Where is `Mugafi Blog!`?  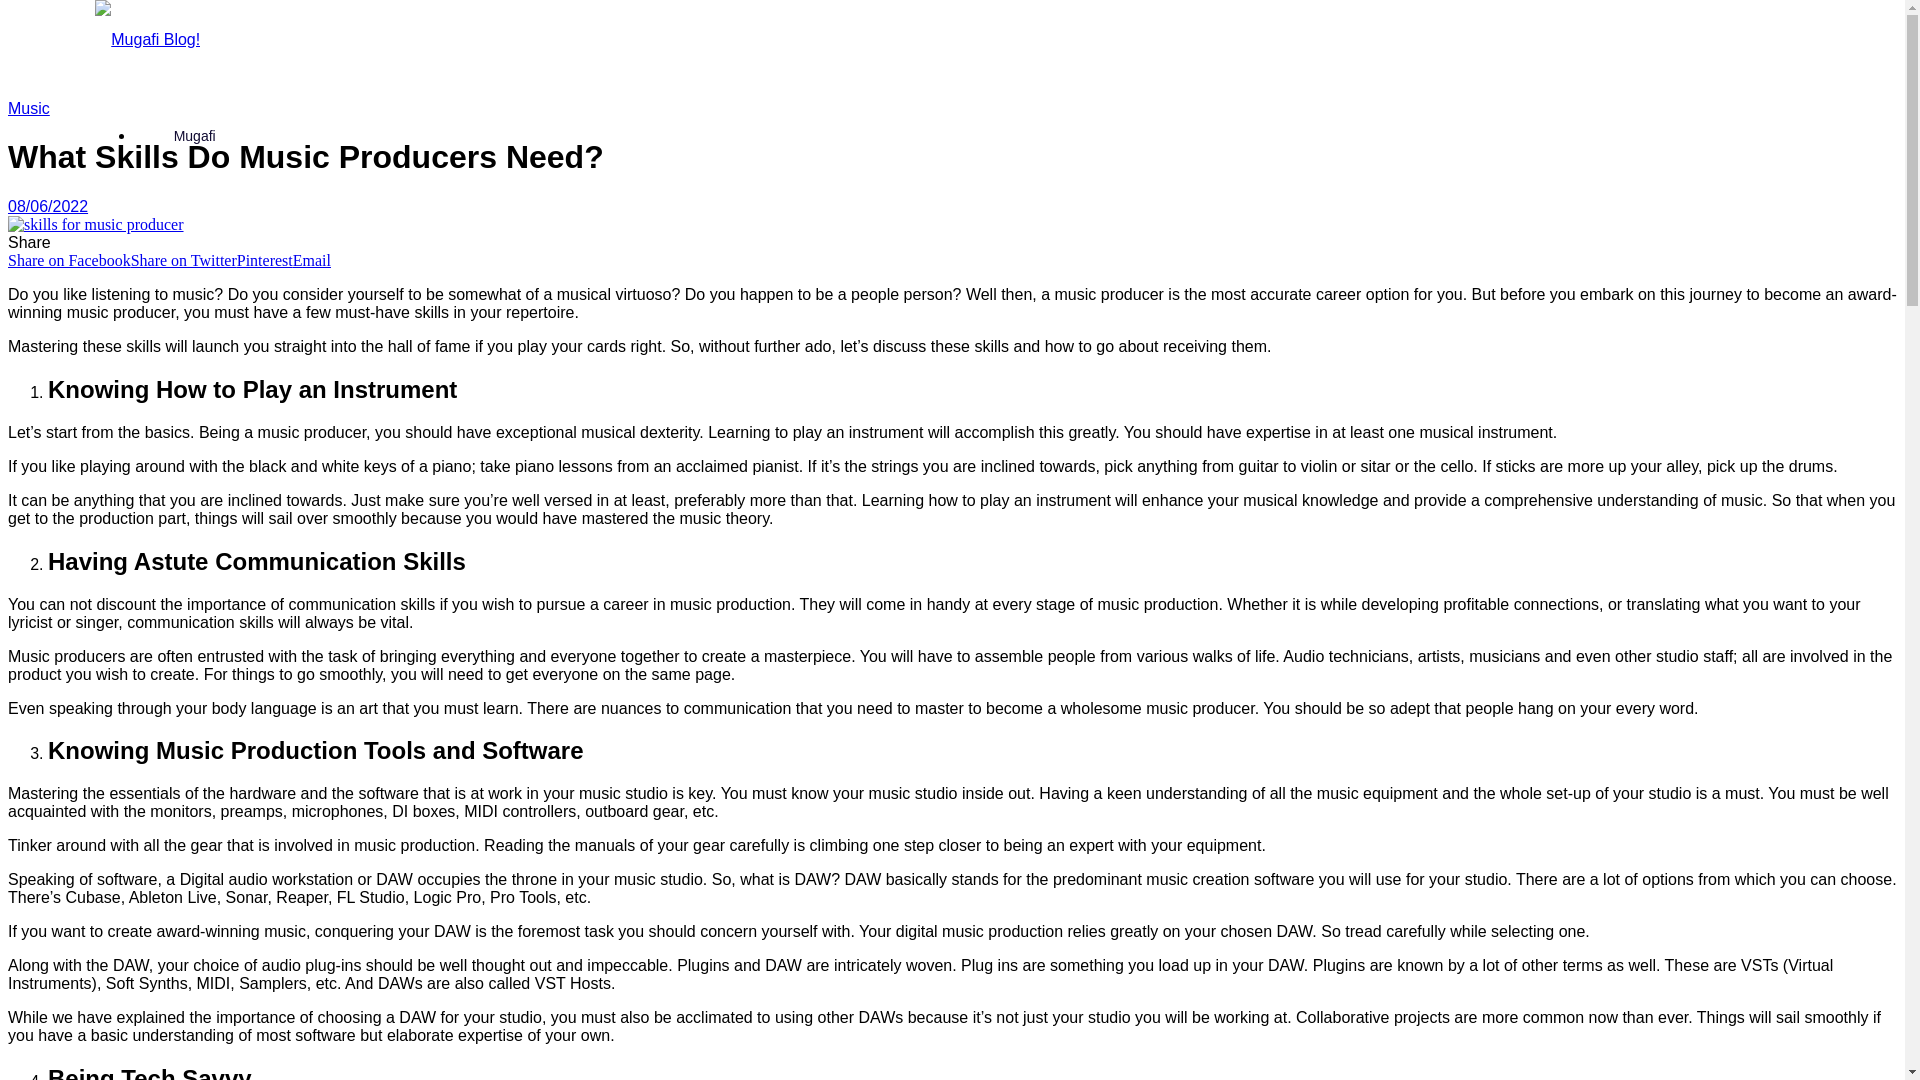 Mugafi Blog! is located at coordinates (146, 39).